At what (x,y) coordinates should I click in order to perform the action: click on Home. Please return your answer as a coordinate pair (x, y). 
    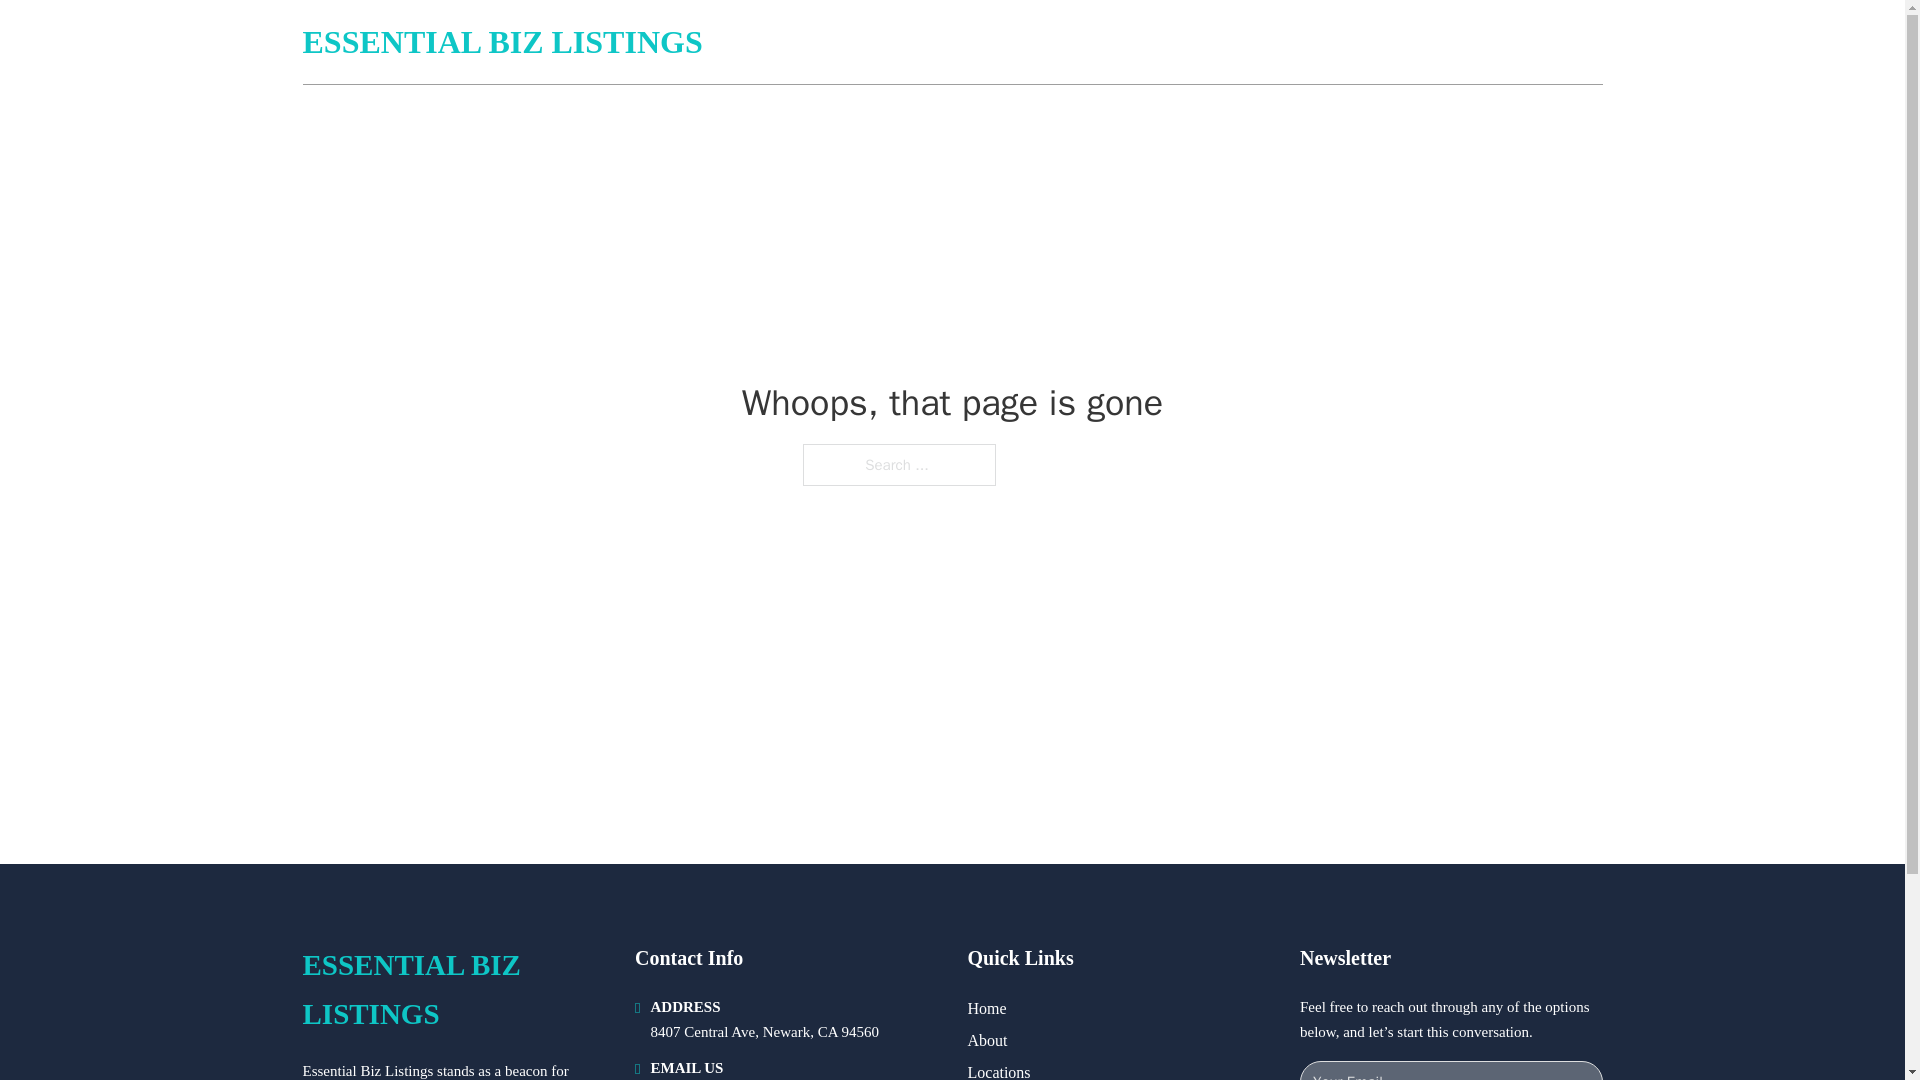
    Looking at the image, I should click on (986, 1008).